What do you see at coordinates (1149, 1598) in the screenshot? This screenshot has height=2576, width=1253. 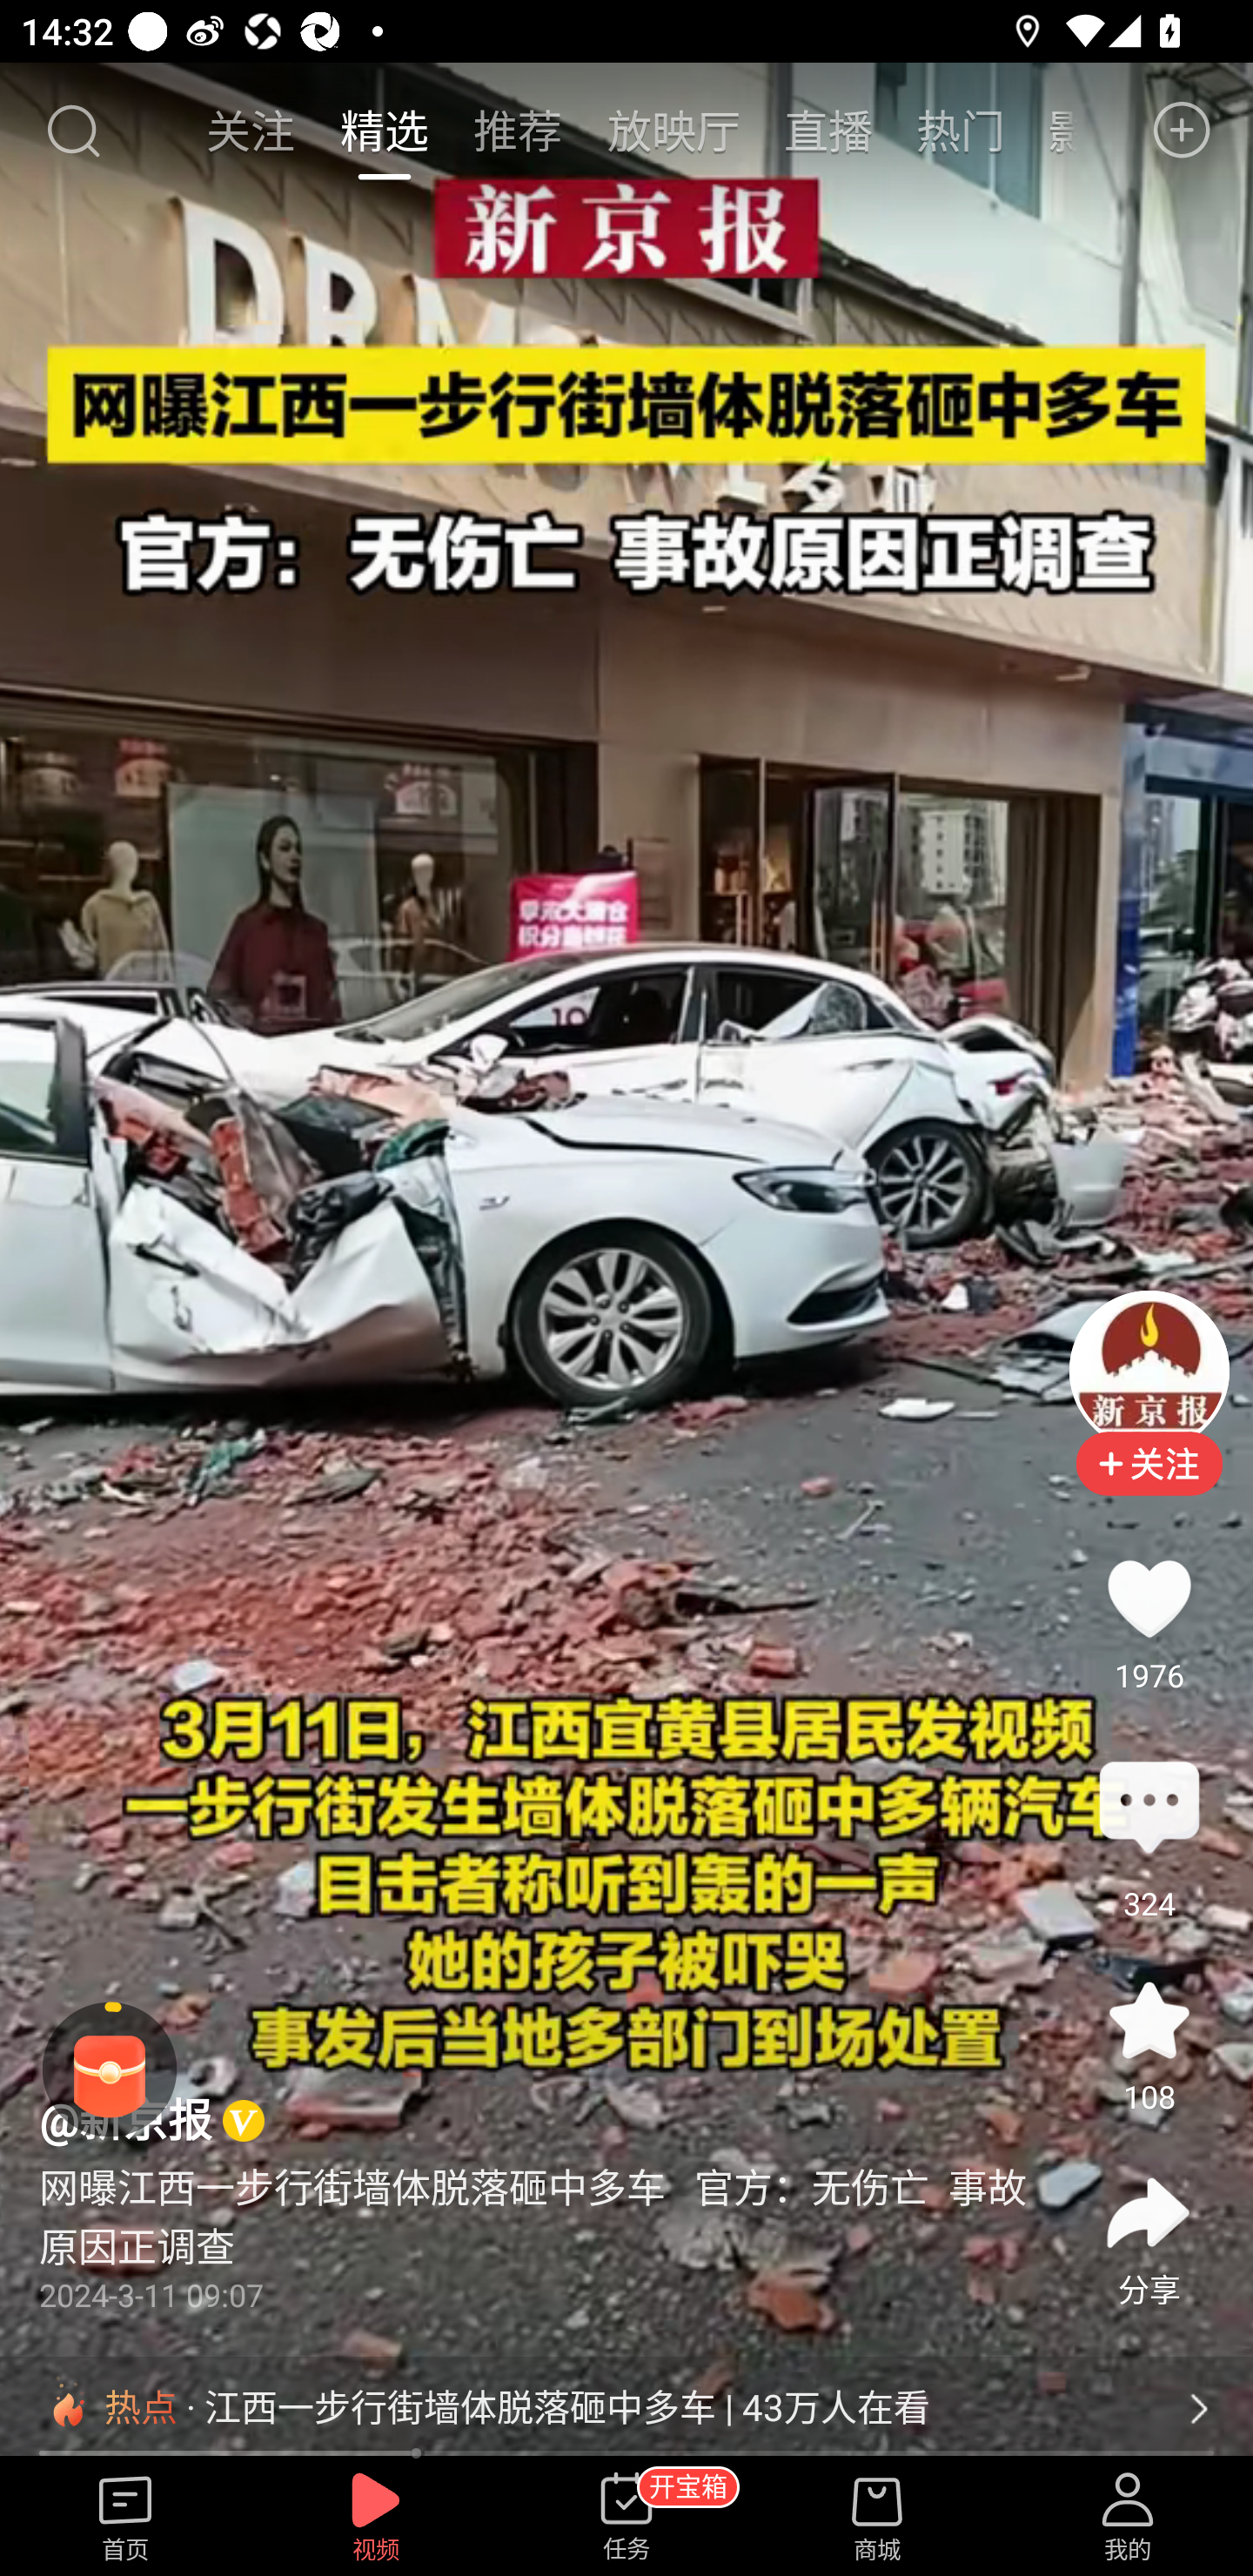 I see `点赞1976 1976` at bounding box center [1149, 1598].